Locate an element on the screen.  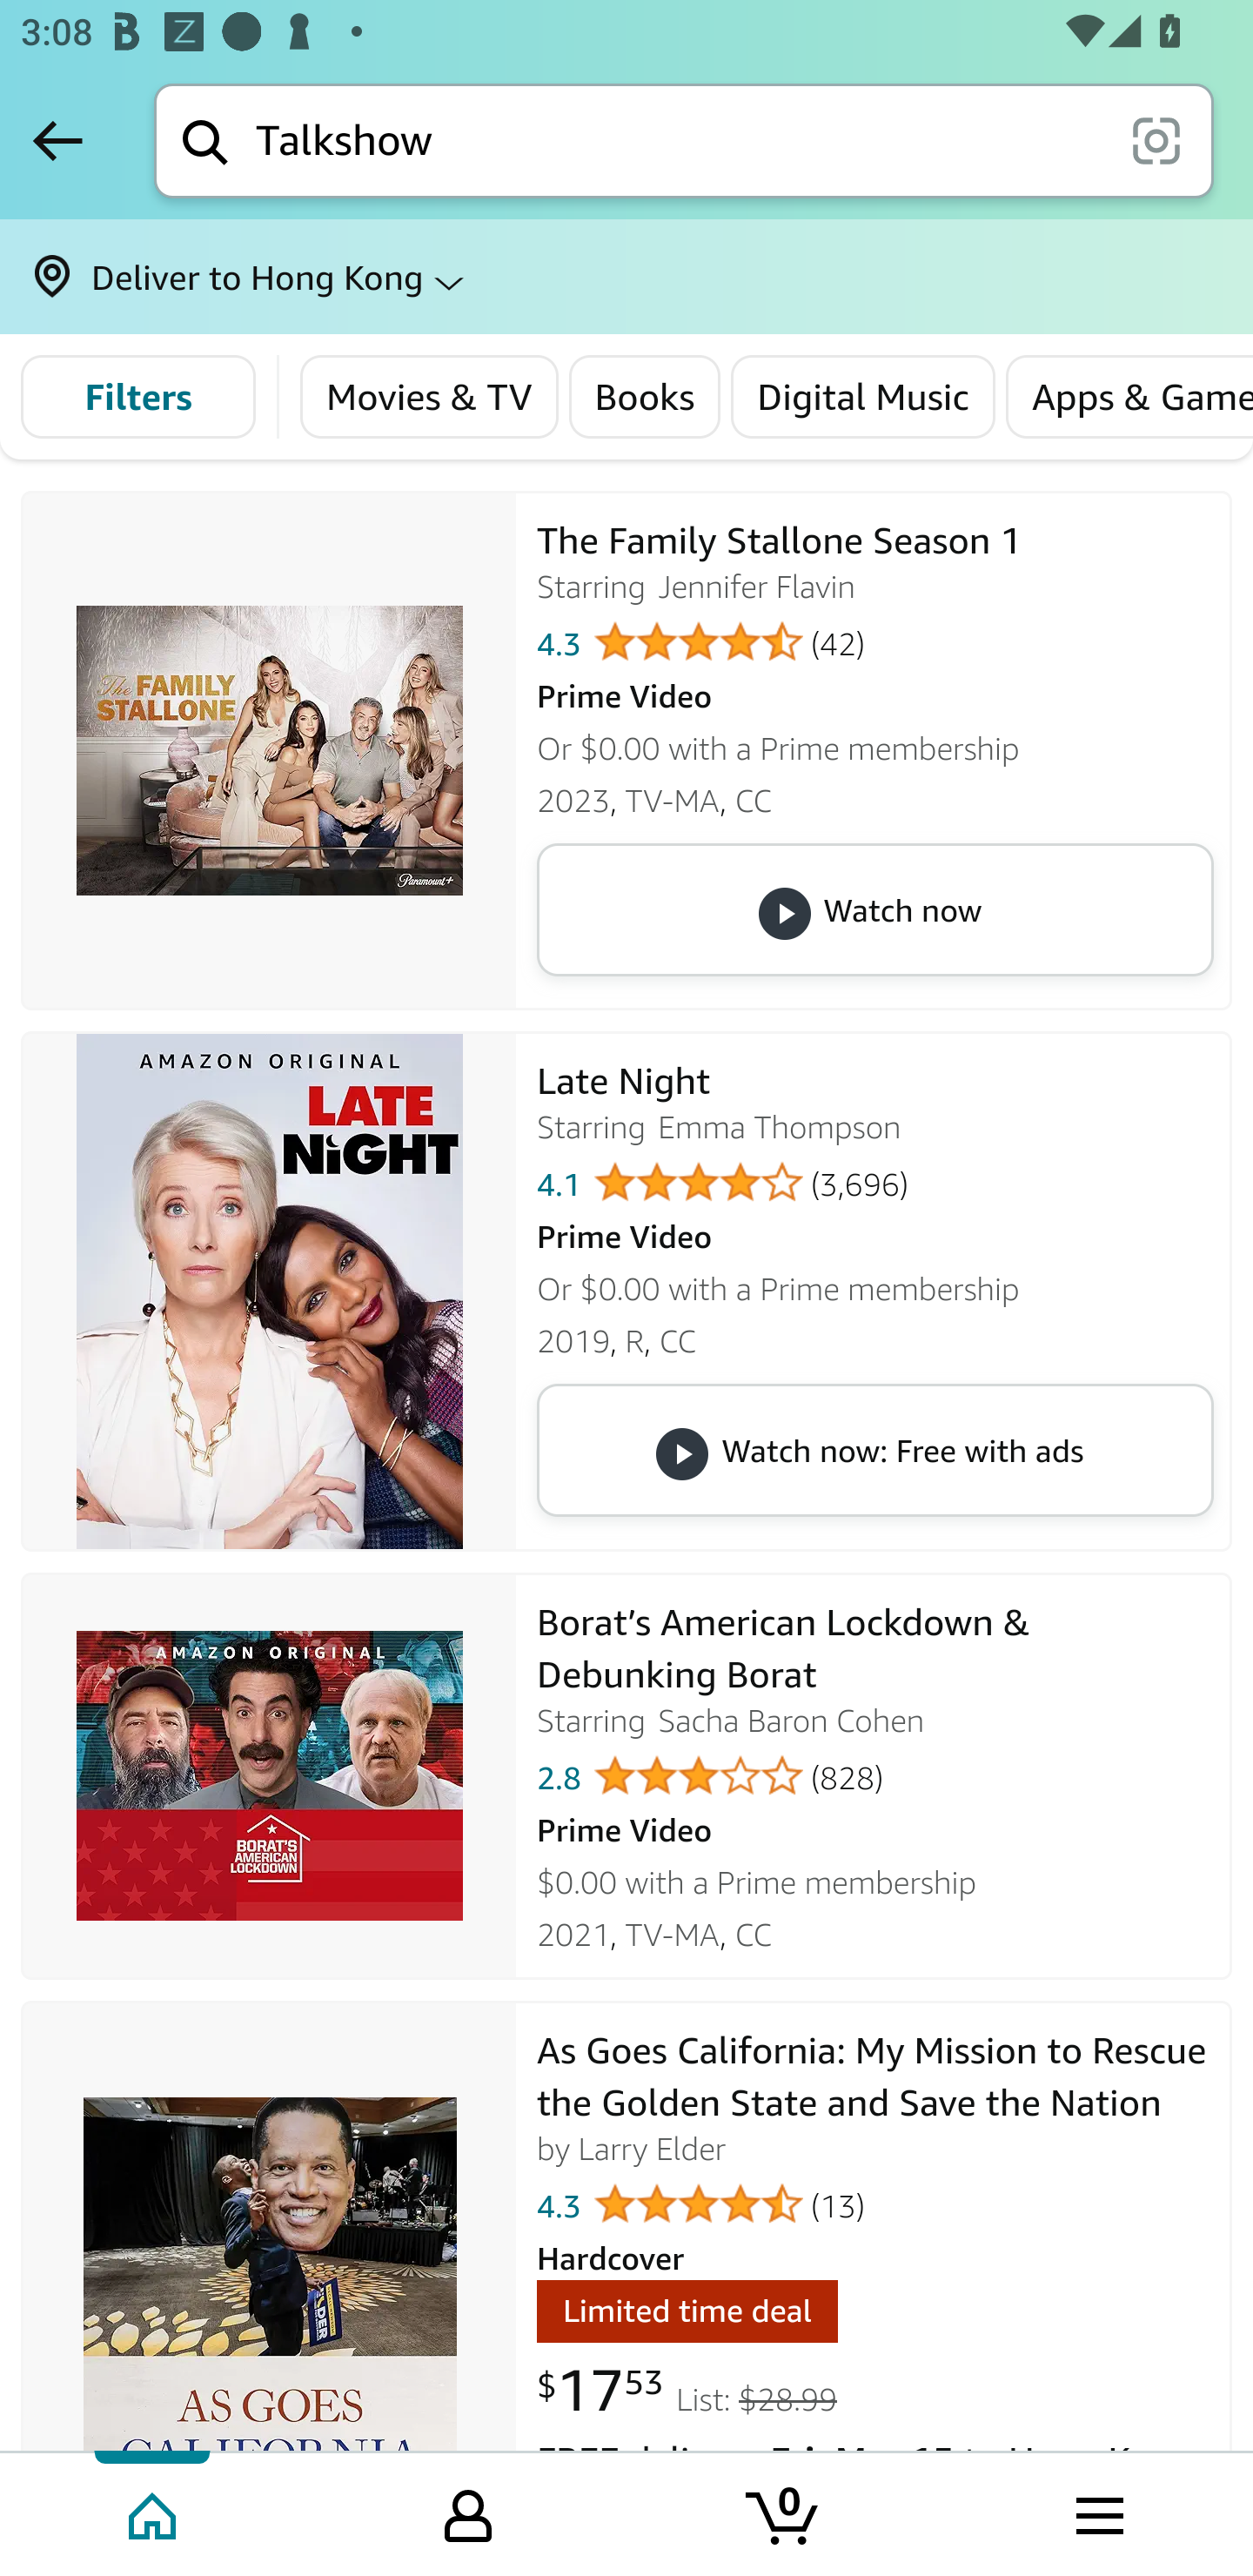
Filters is located at coordinates (137, 397).